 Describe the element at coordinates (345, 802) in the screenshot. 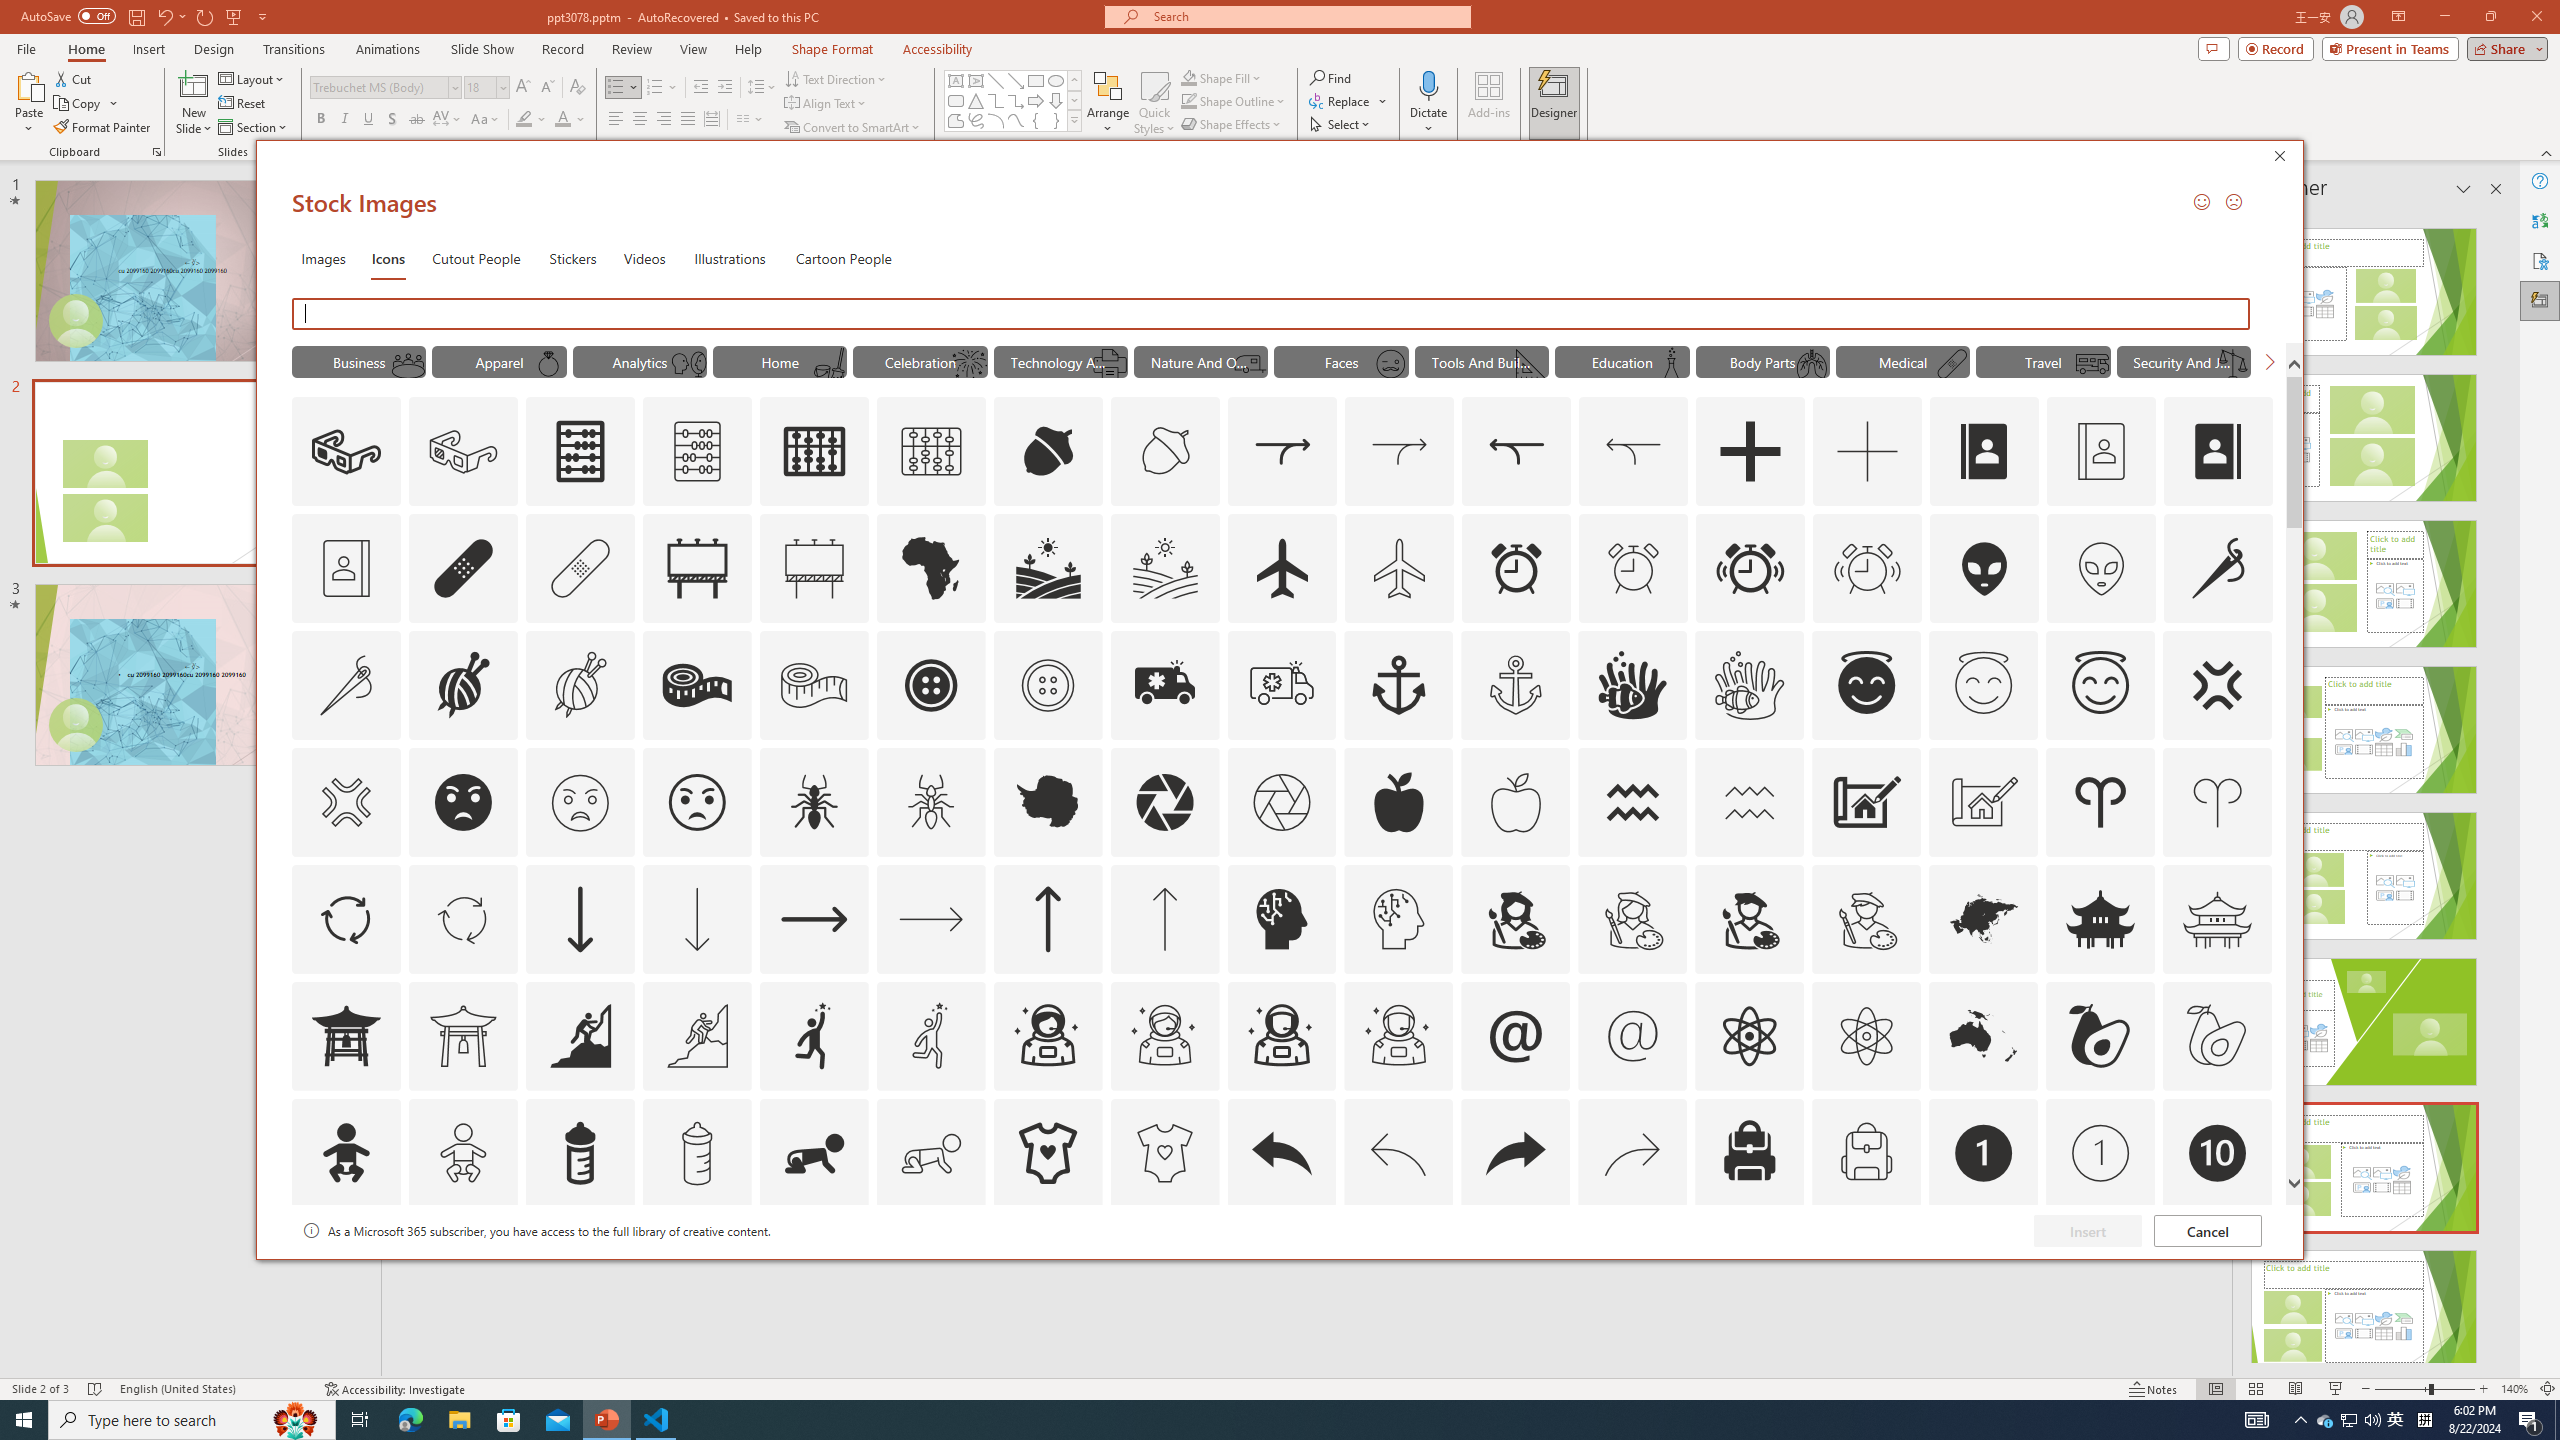

I see `AutomationID: Icons_AngerSymbol_M` at that location.